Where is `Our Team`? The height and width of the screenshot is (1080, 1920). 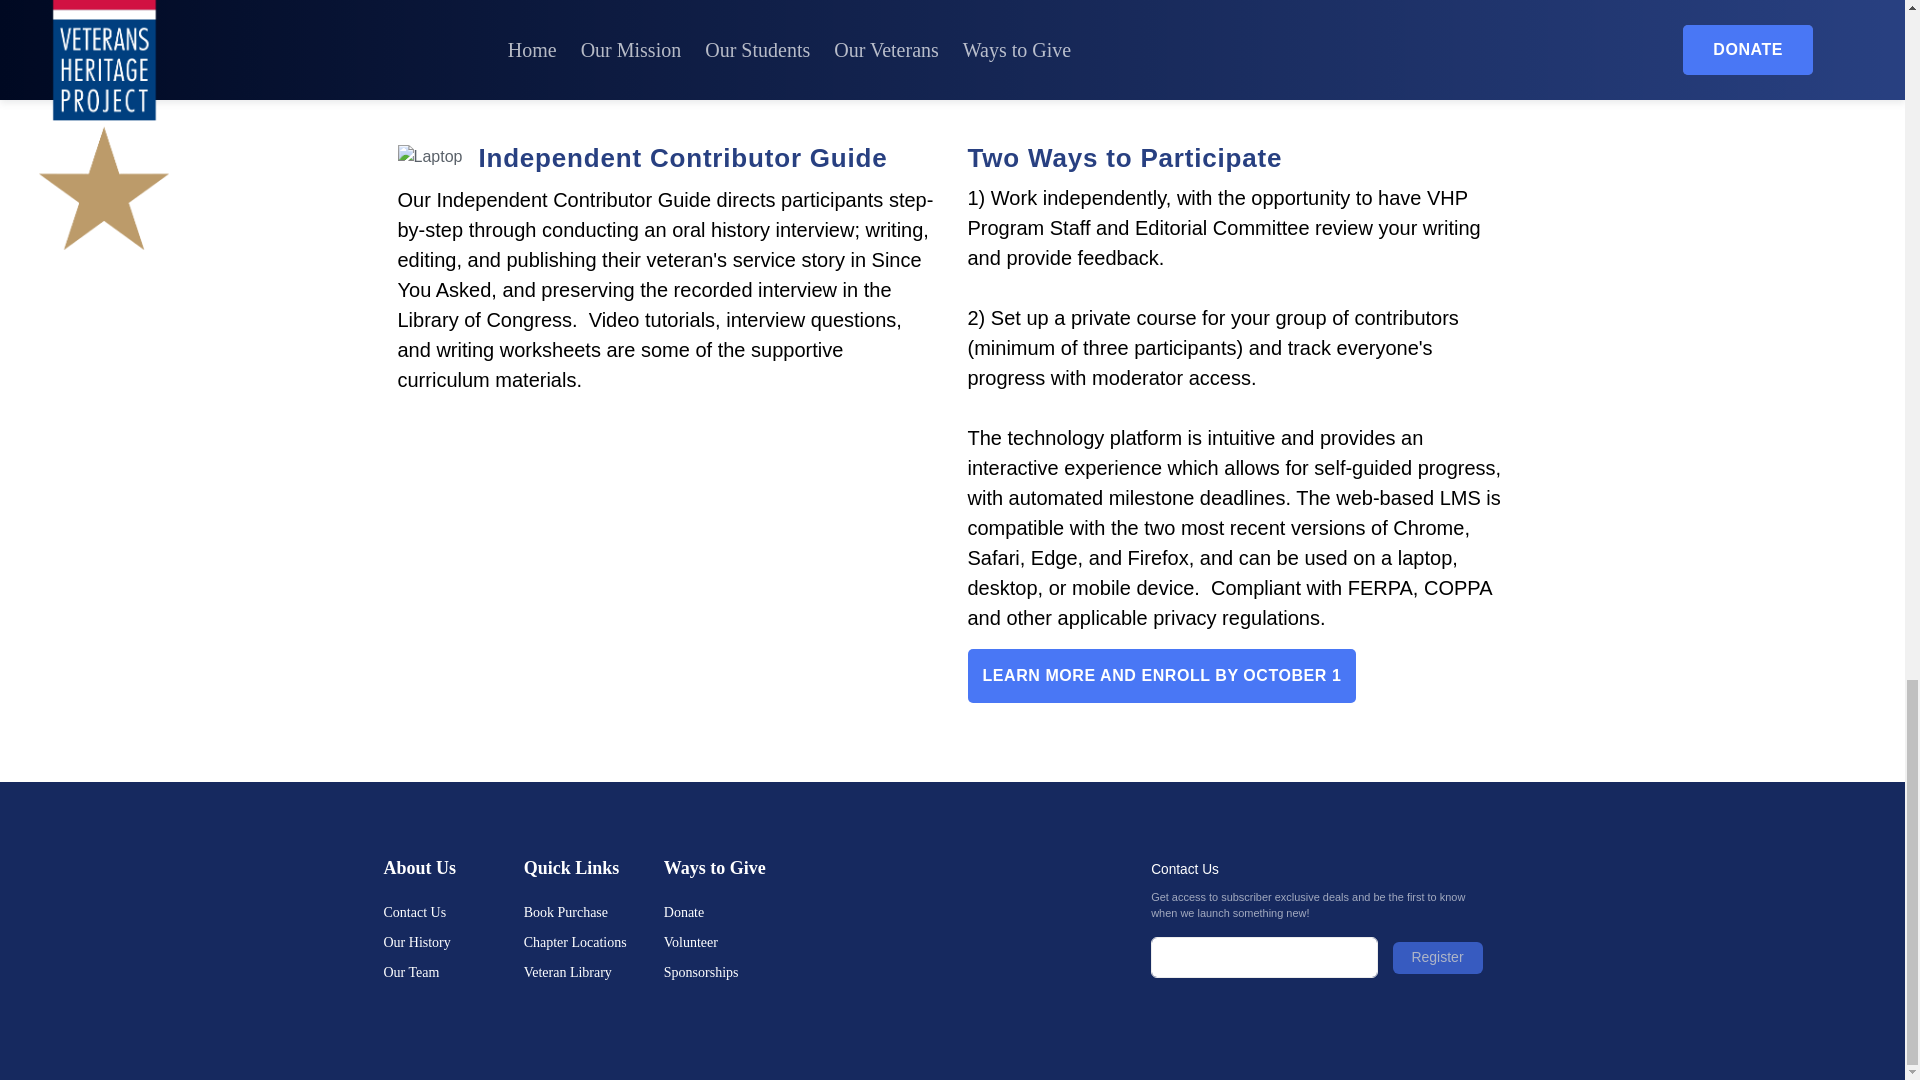
Our Team is located at coordinates (454, 972).